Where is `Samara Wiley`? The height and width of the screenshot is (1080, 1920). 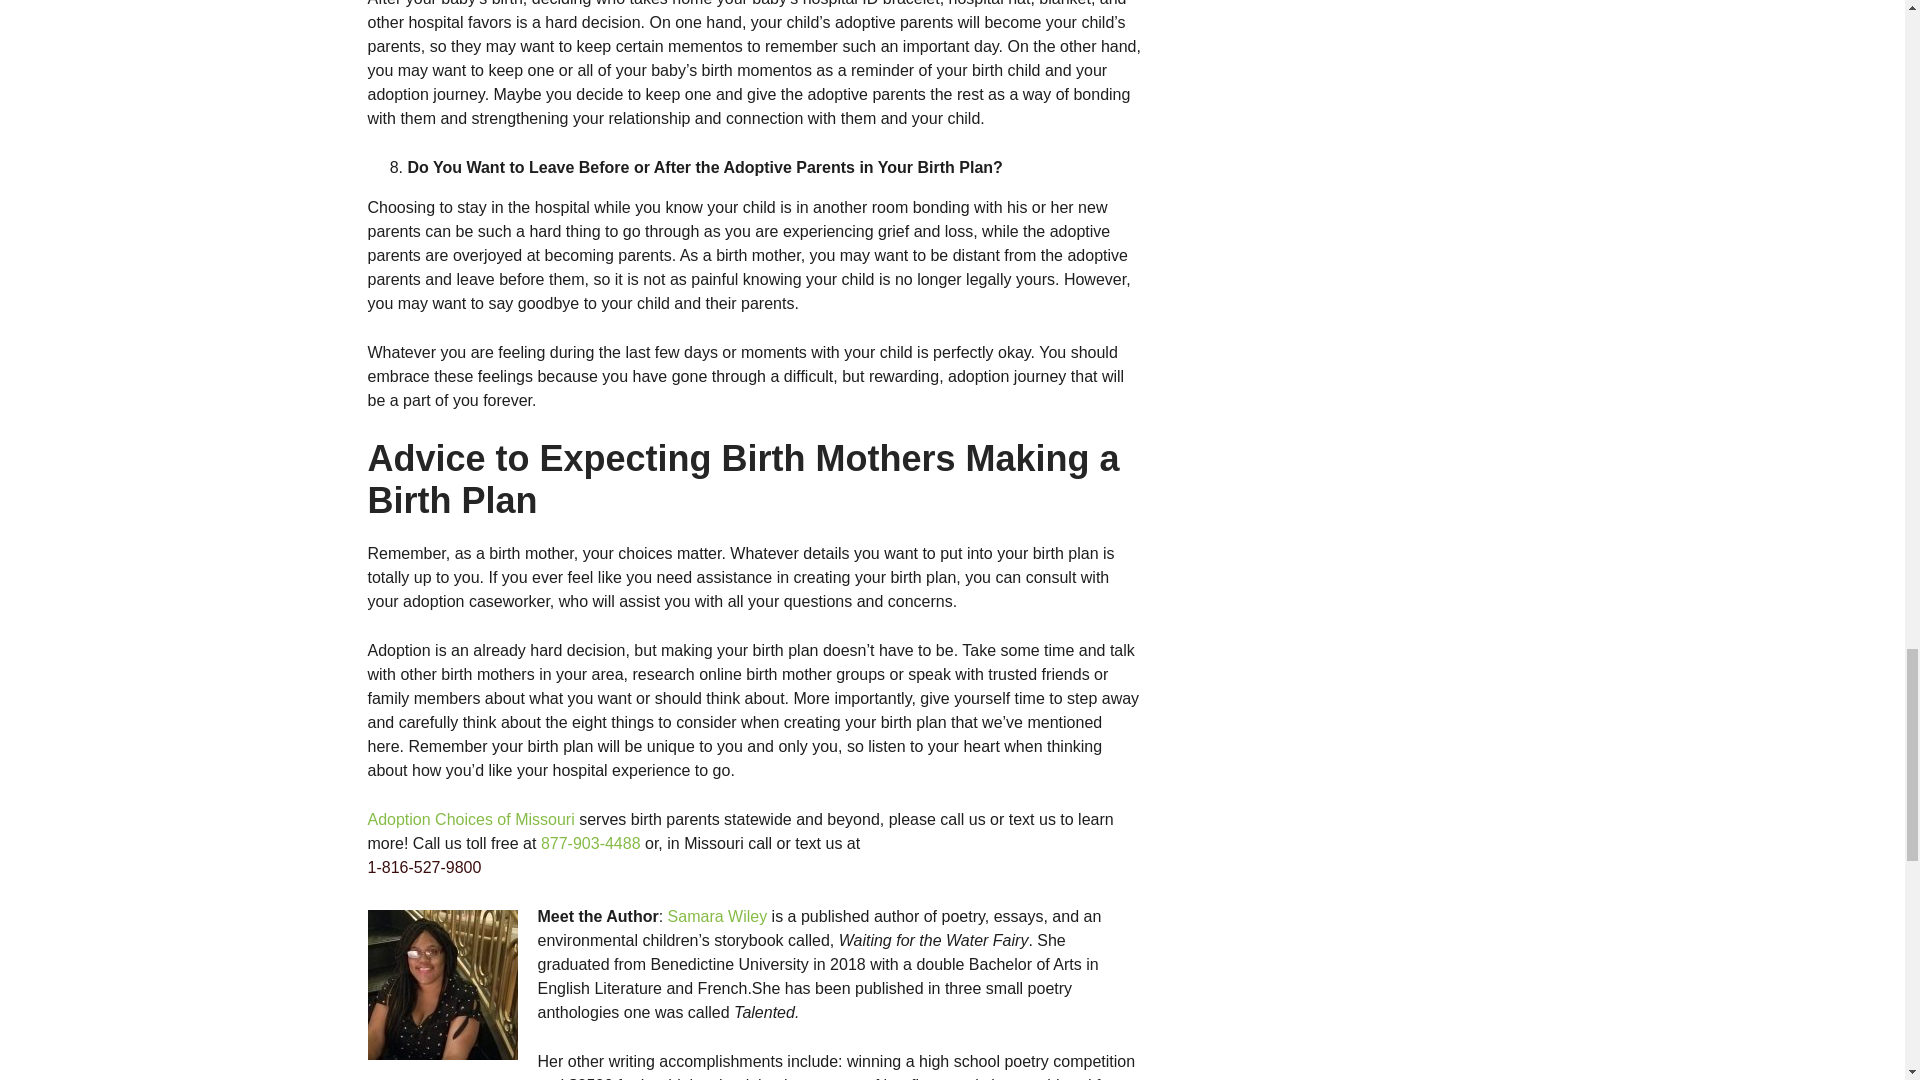 Samara Wiley is located at coordinates (718, 916).